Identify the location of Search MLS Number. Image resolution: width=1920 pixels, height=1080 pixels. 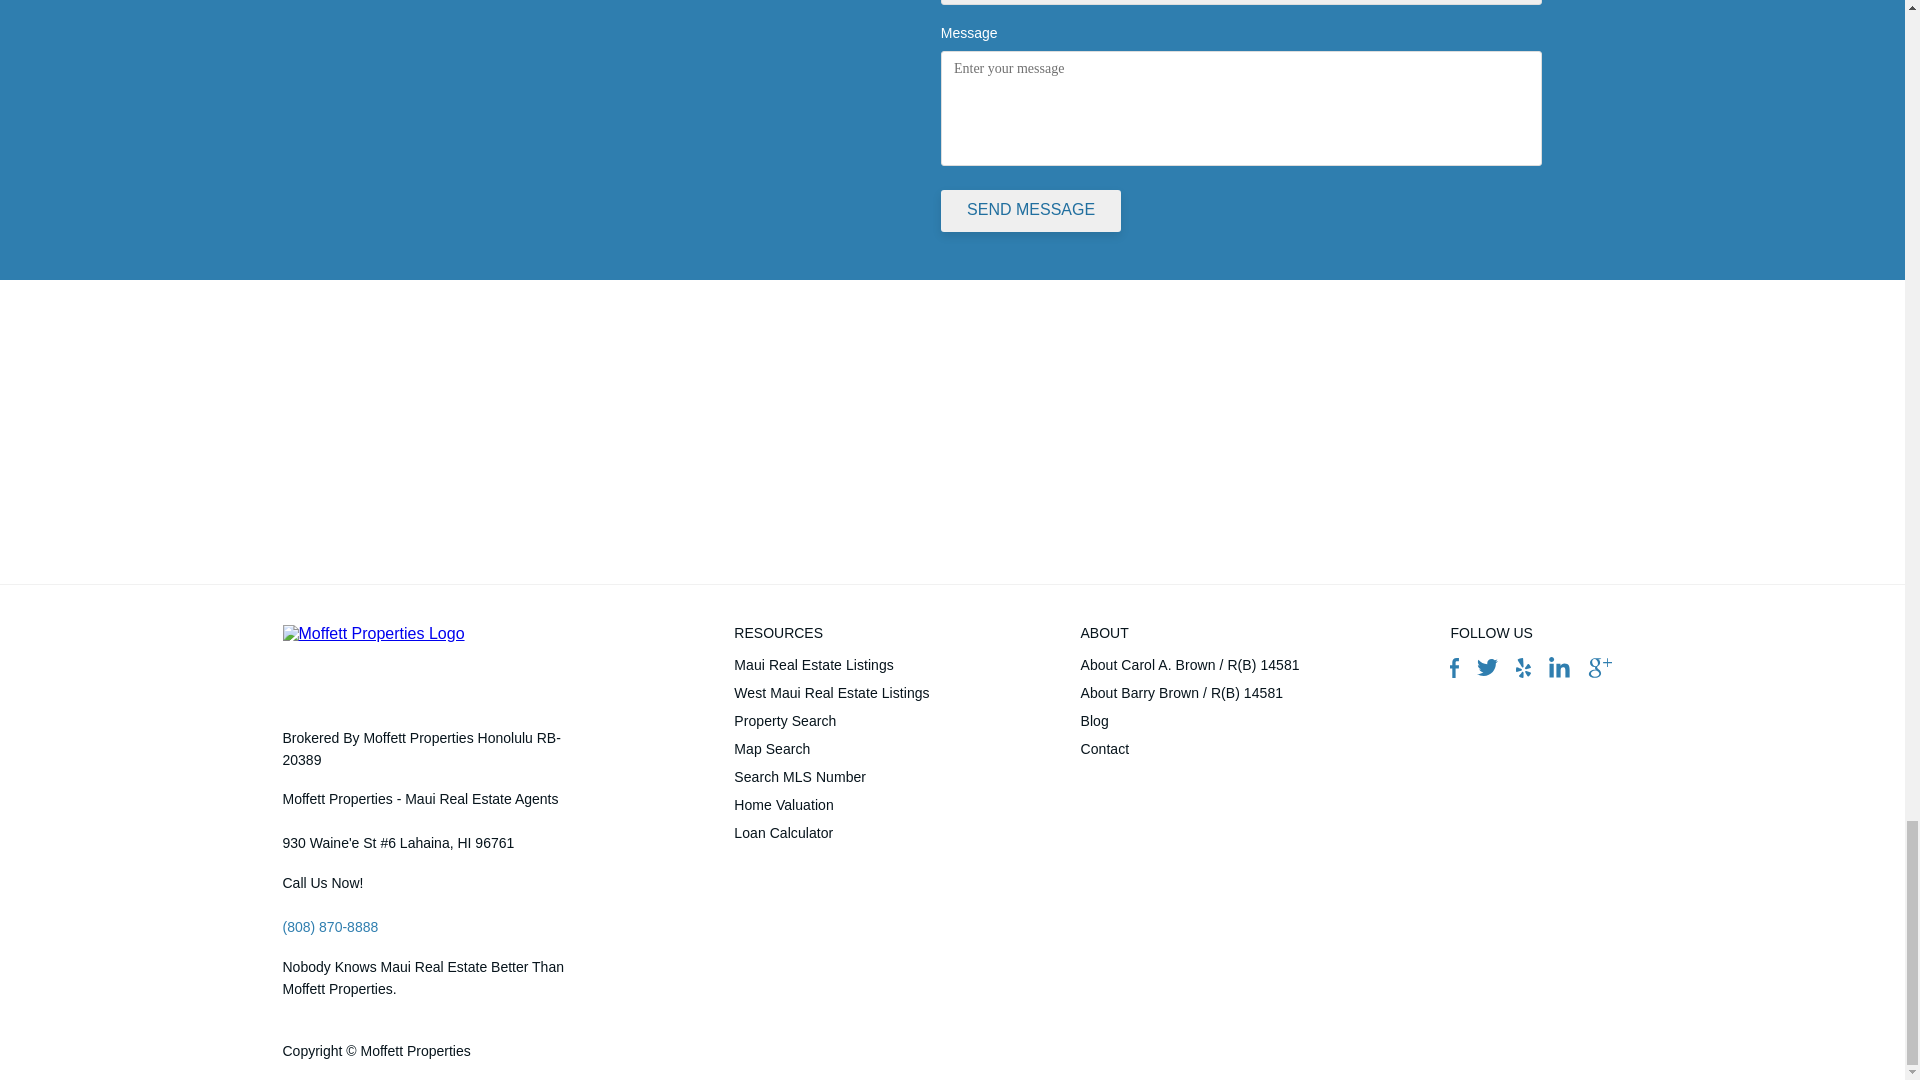
(831, 776).